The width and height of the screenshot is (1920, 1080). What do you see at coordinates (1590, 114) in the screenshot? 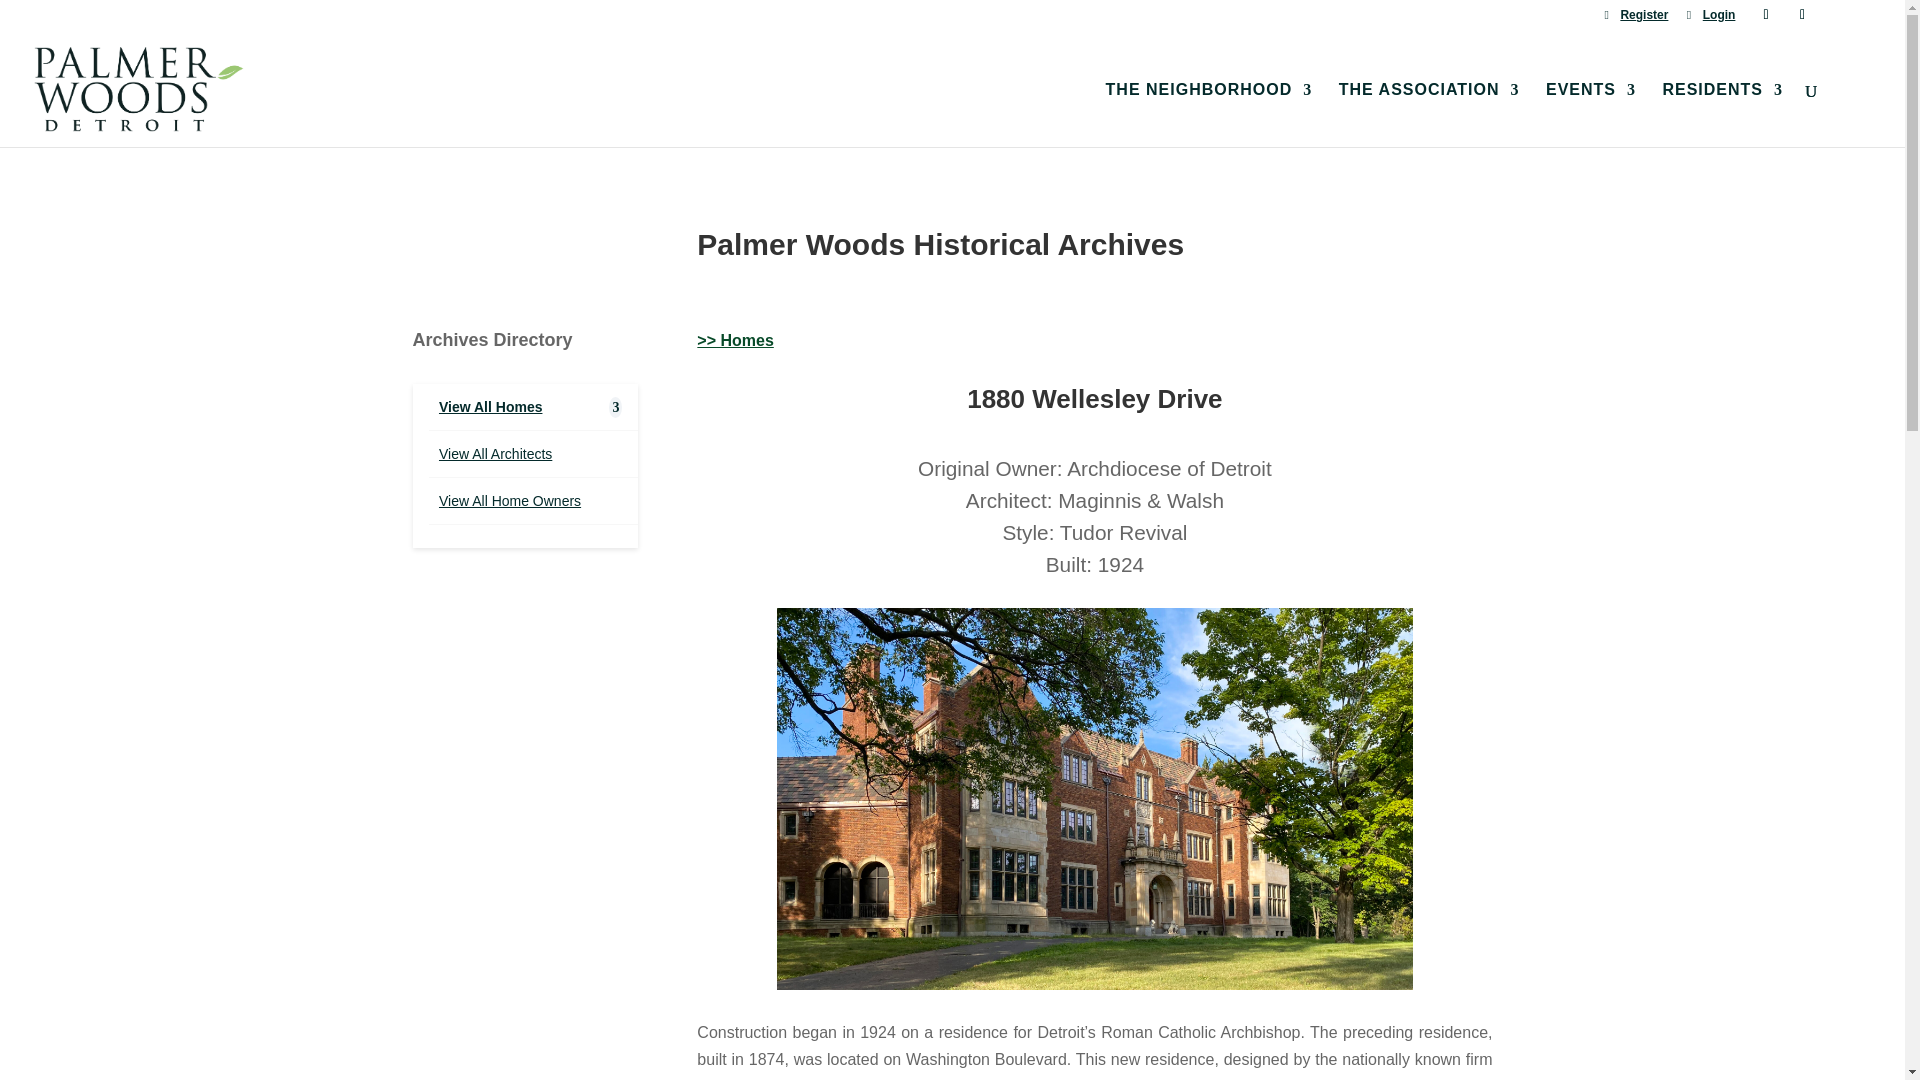
I see `EVENTS` at bounding box center [1590, 114].